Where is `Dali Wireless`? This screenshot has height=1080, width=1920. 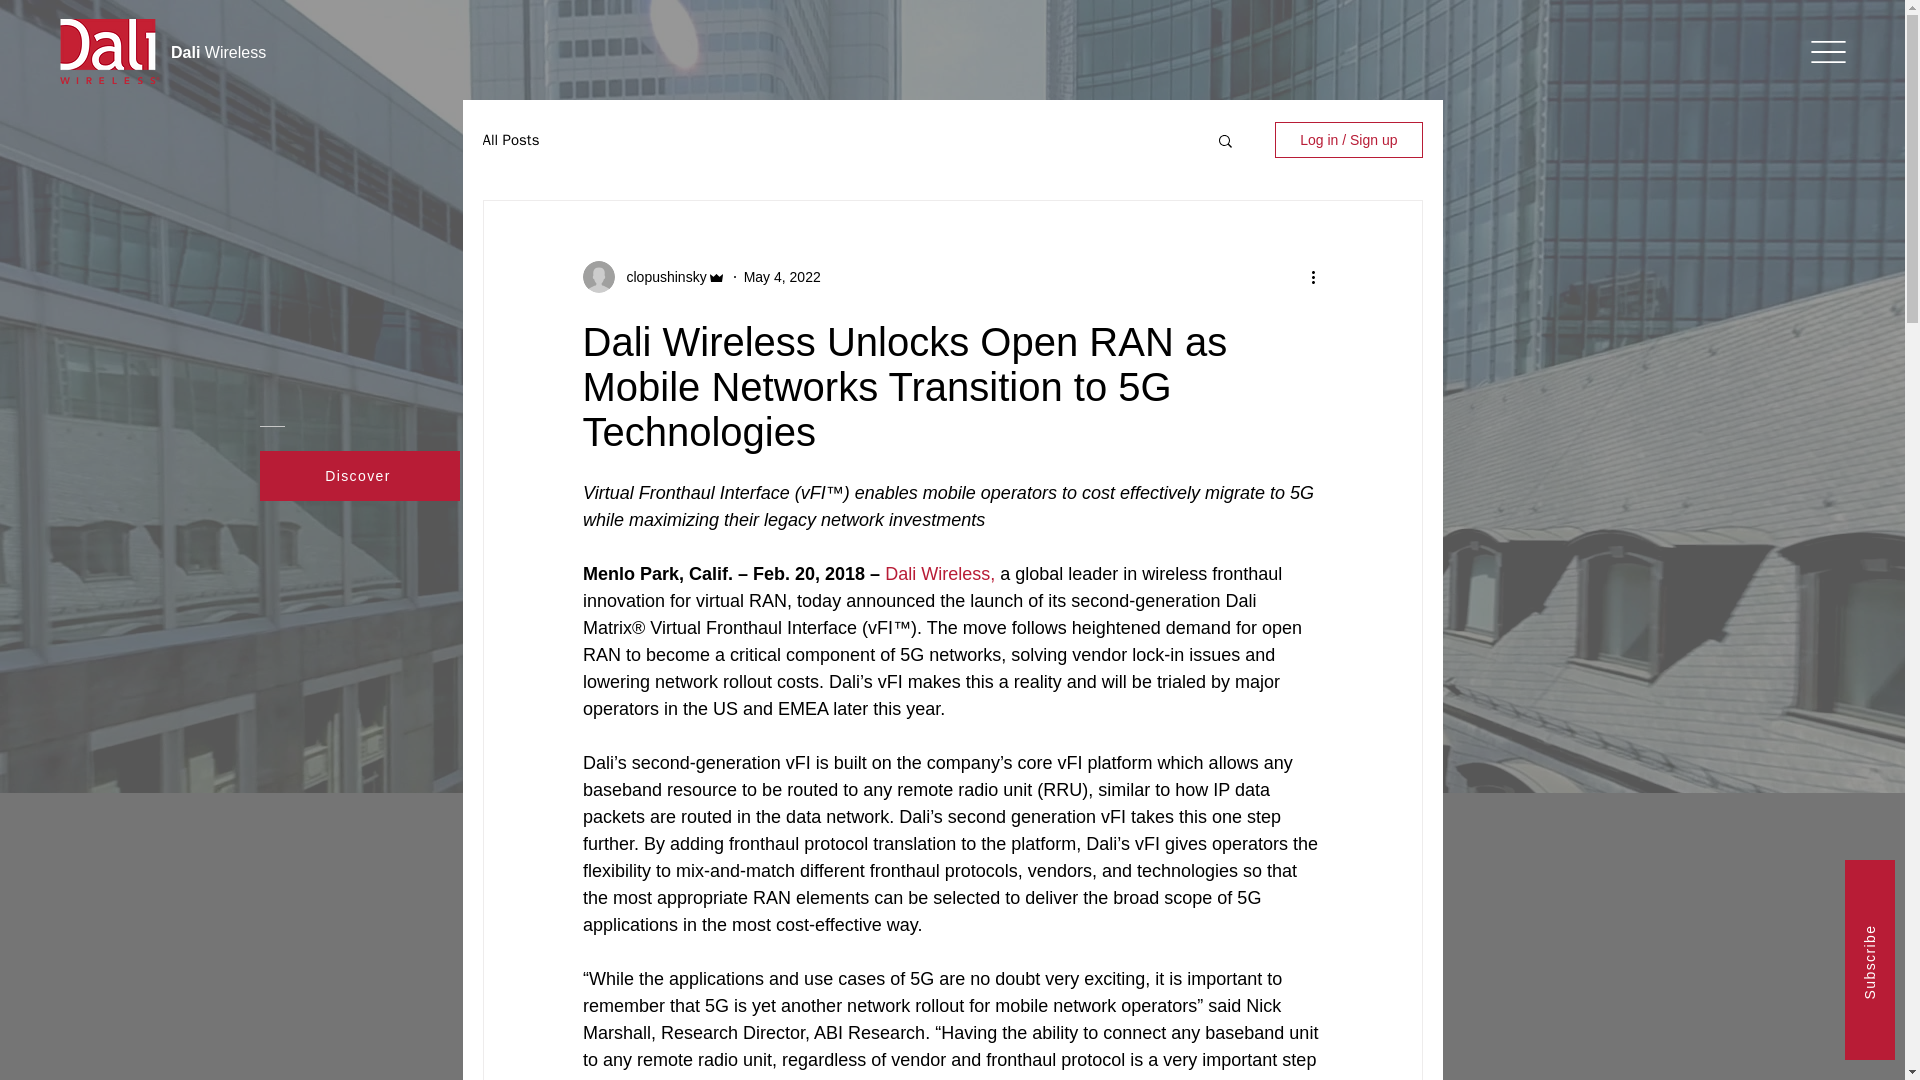 Dali Wireless is located at coordinates (218, 52).